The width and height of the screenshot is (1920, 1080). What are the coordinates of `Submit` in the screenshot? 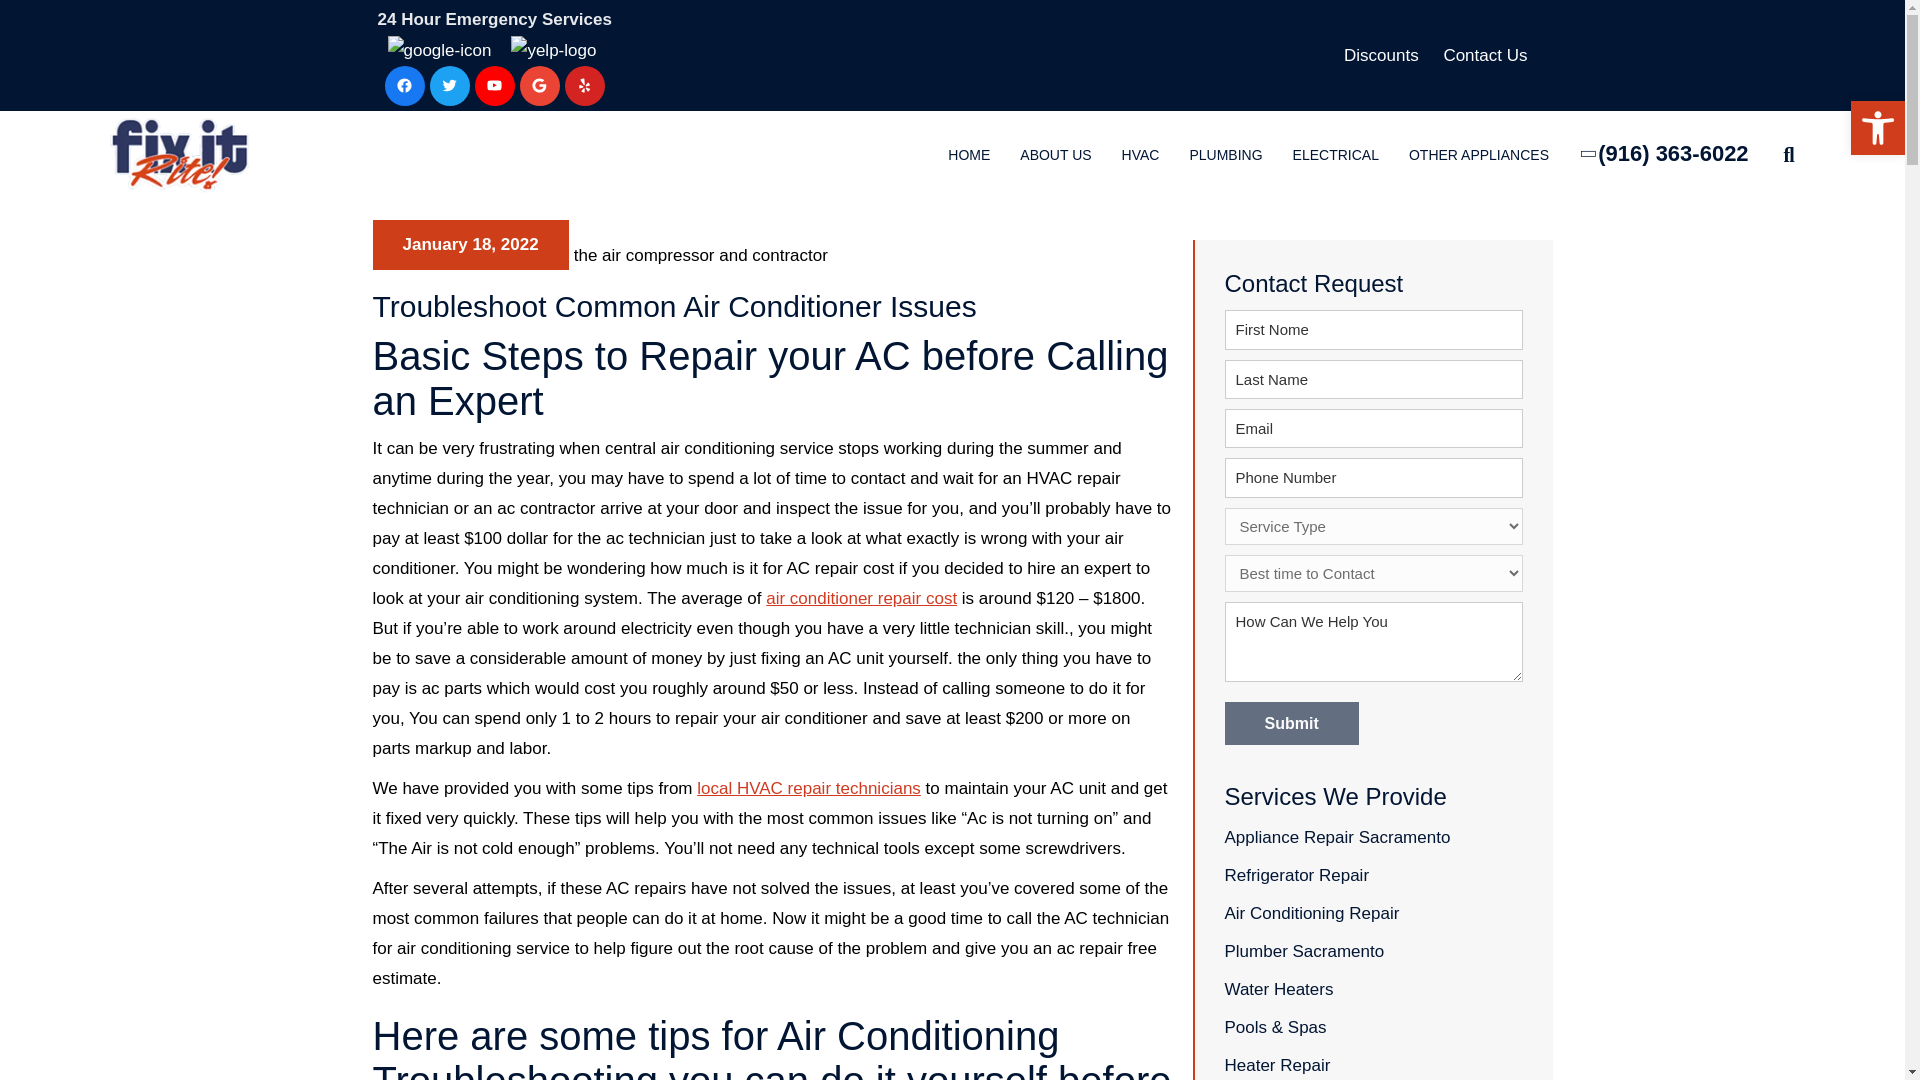 It's located at (1290, 724).